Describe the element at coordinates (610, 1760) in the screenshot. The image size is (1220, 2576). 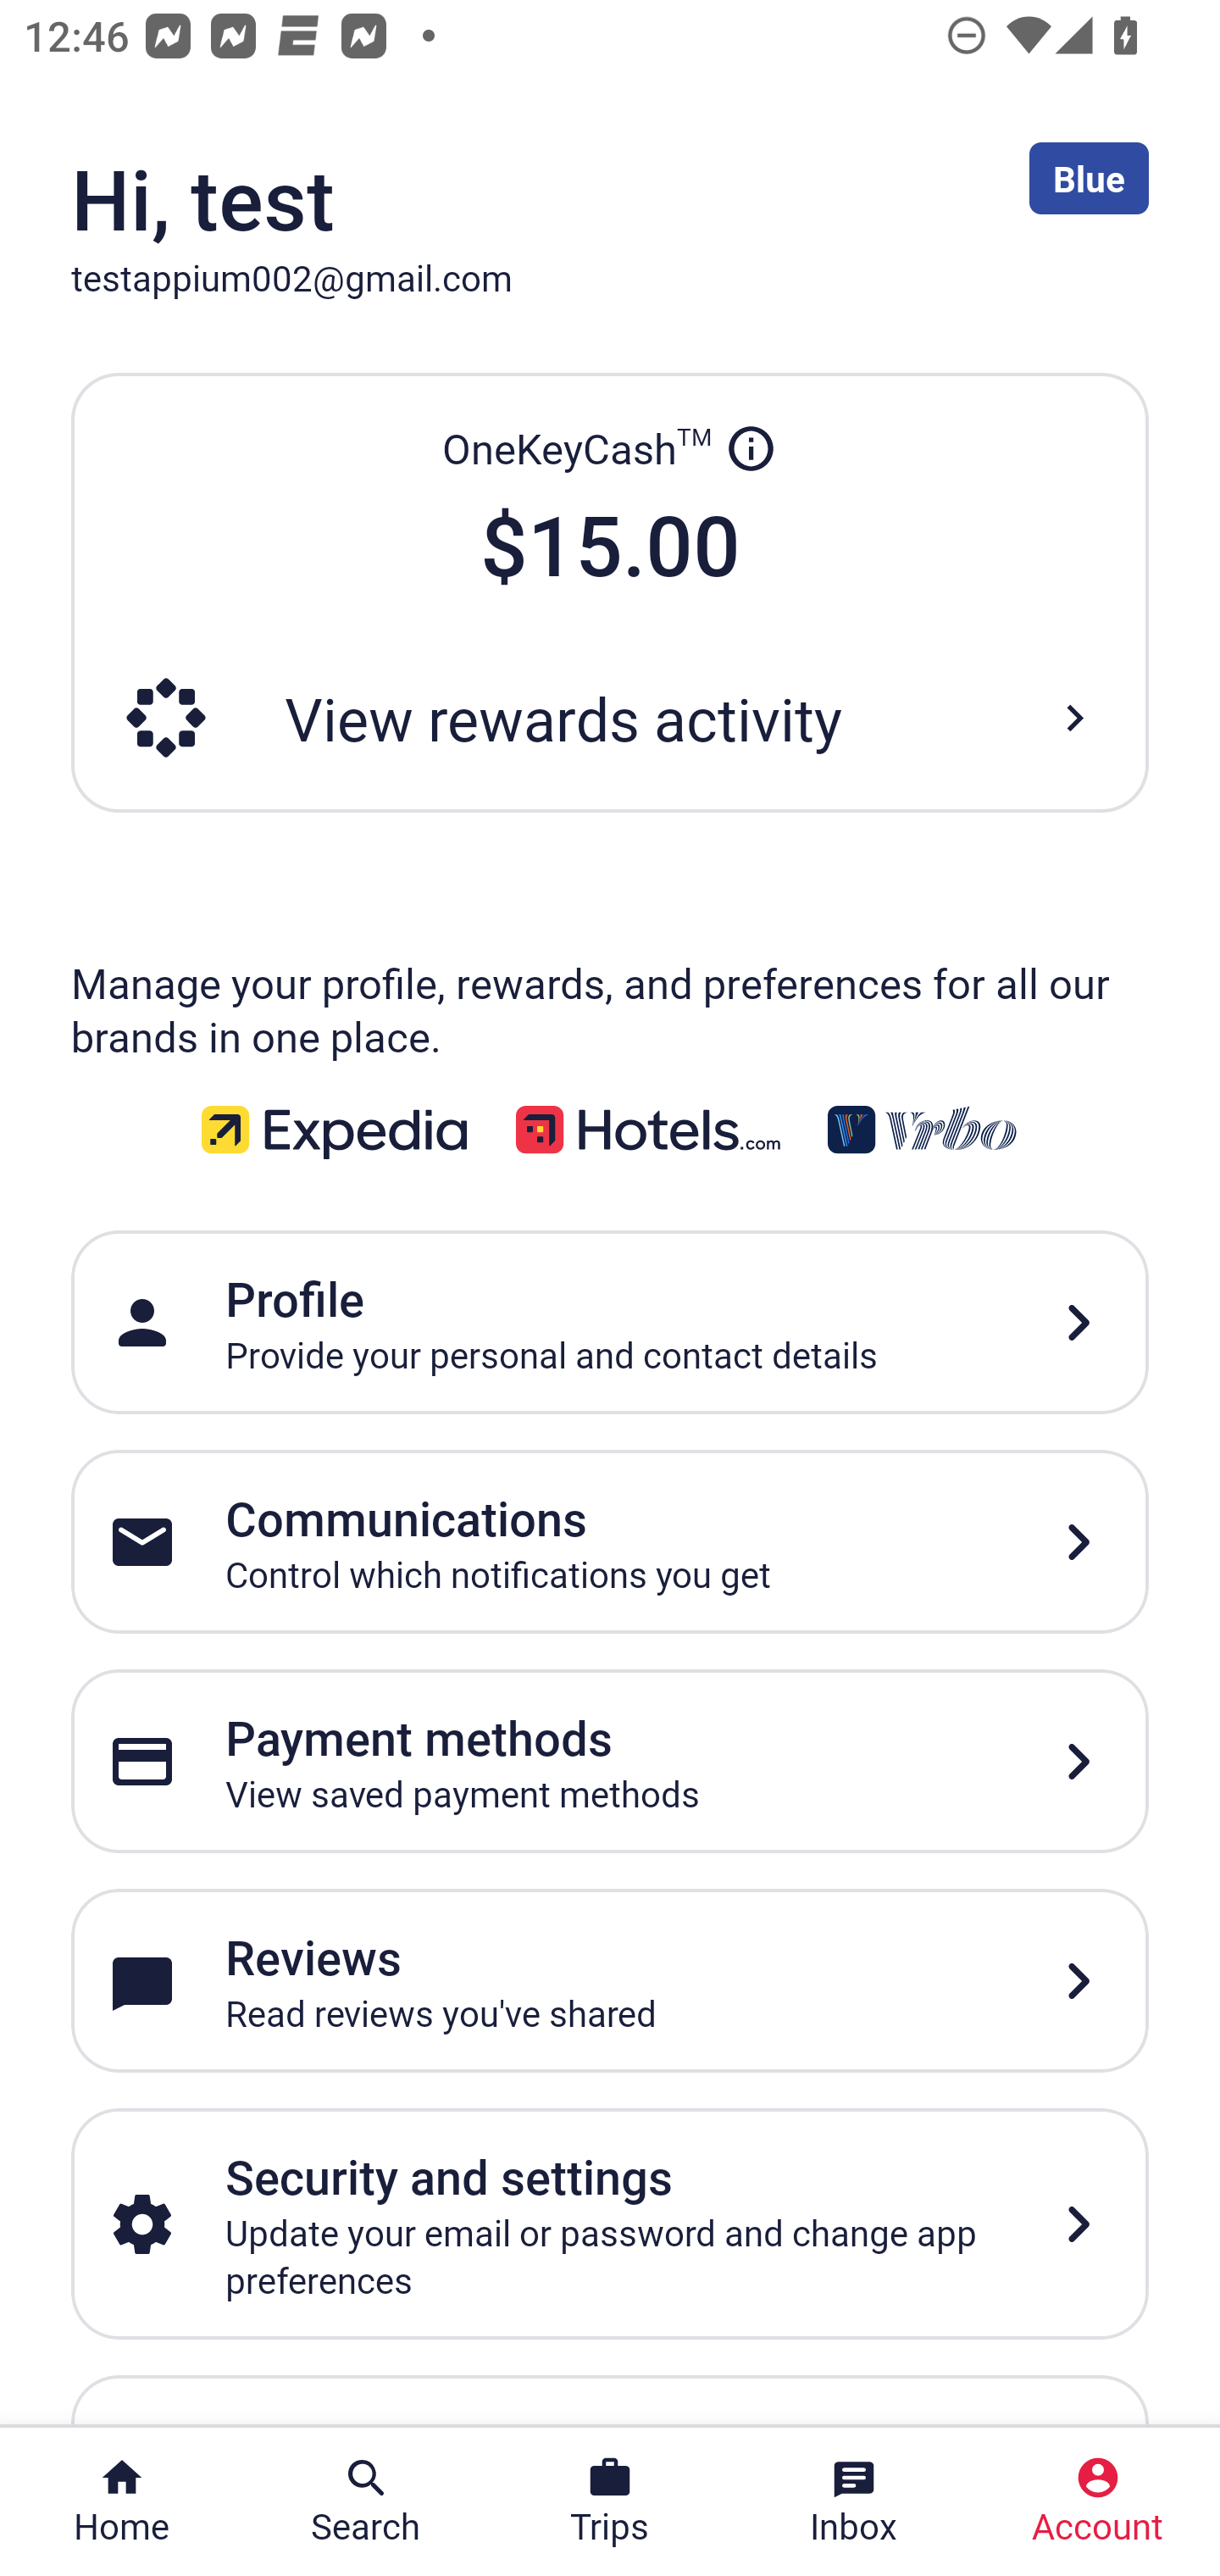
I see `Payment methods View saved payment methods` at that location.